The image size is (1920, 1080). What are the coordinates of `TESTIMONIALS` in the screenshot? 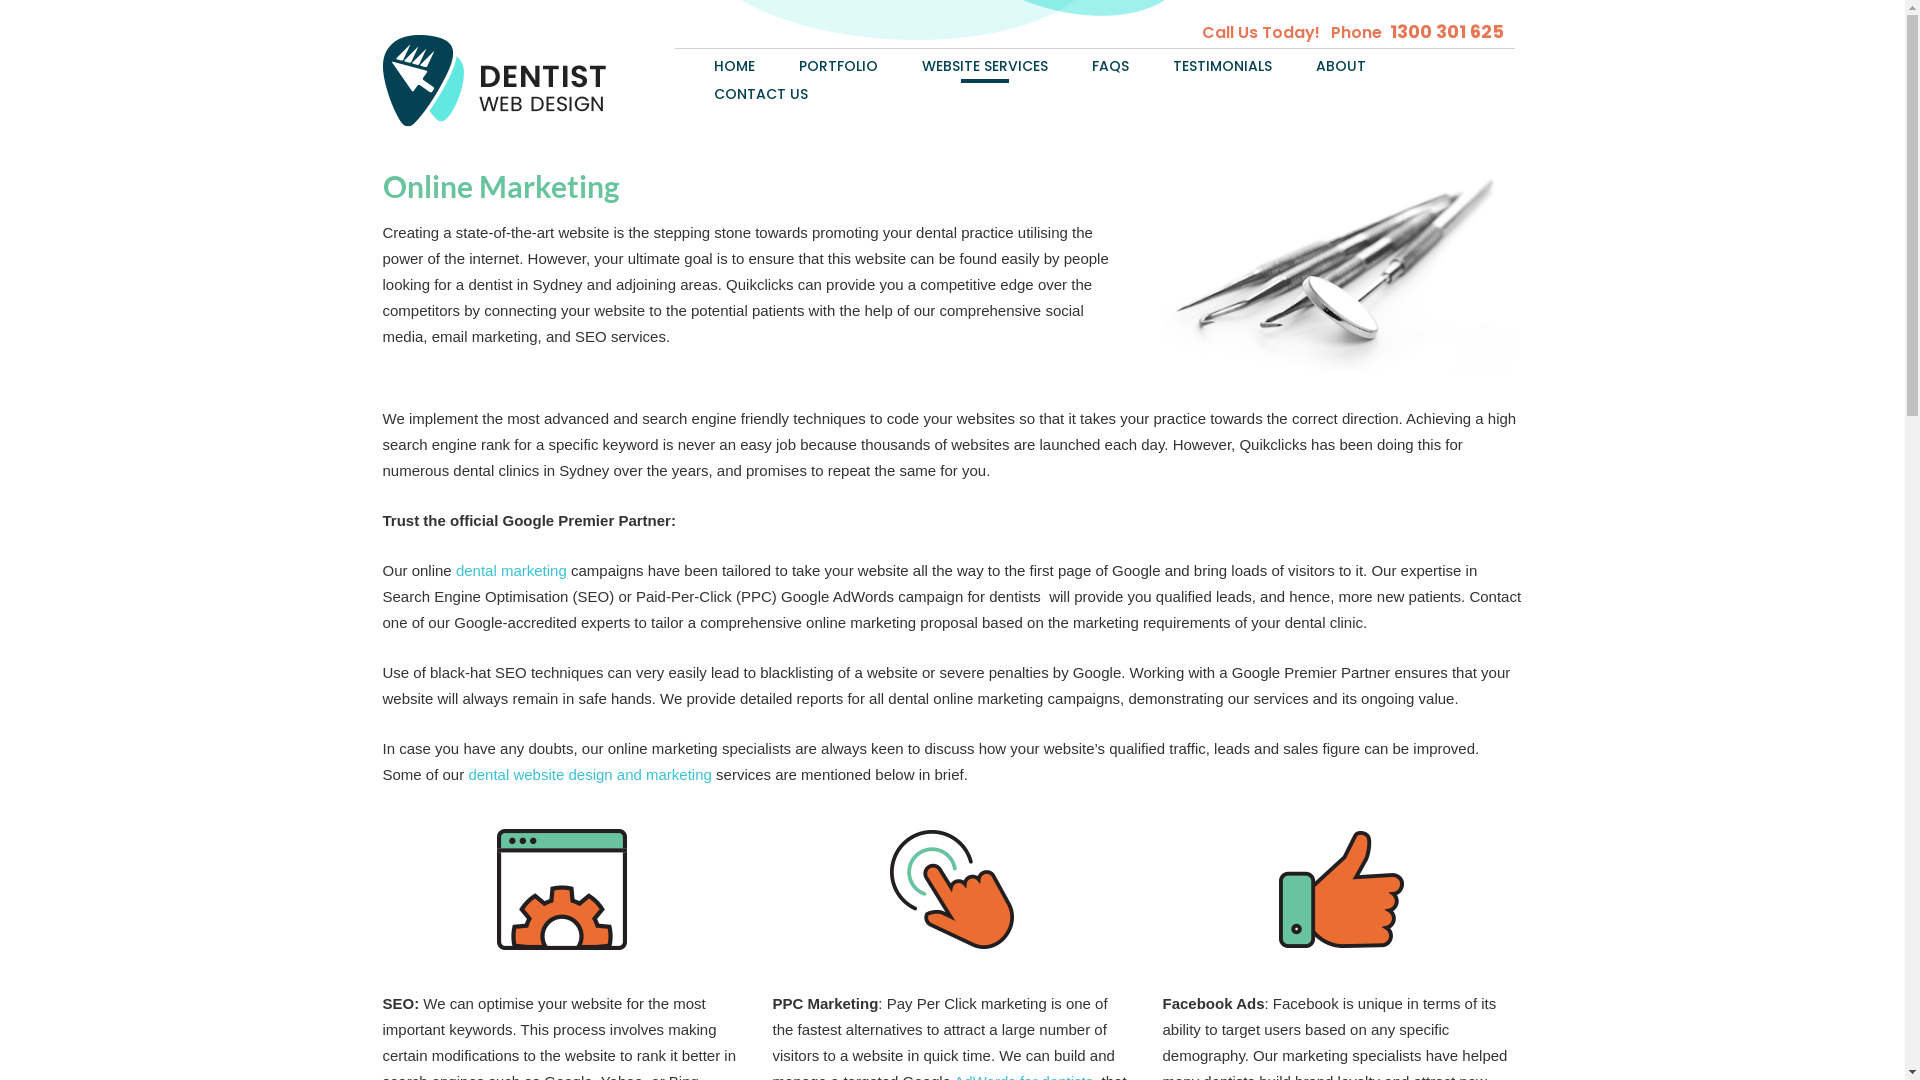 It's located at (1222, 63).